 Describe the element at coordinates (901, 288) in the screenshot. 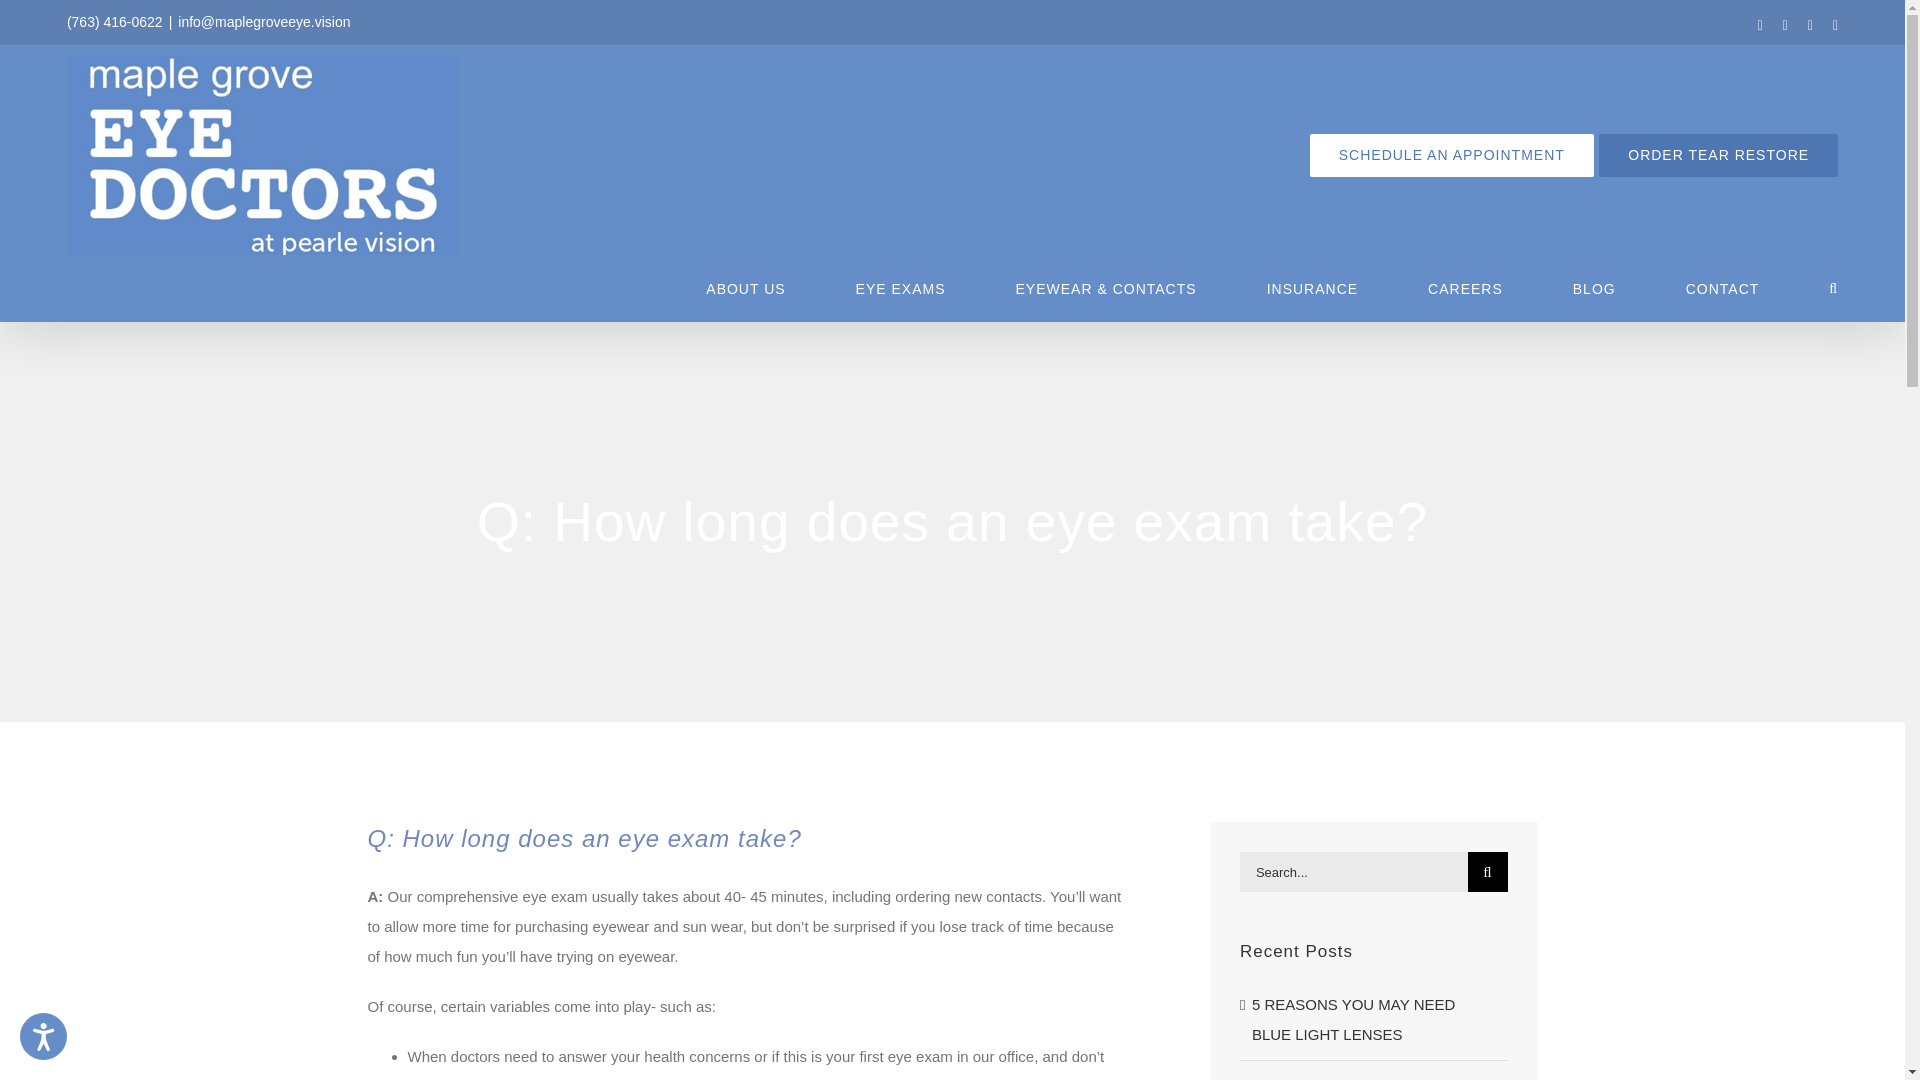

I see `EYE EXAMS` at that location.